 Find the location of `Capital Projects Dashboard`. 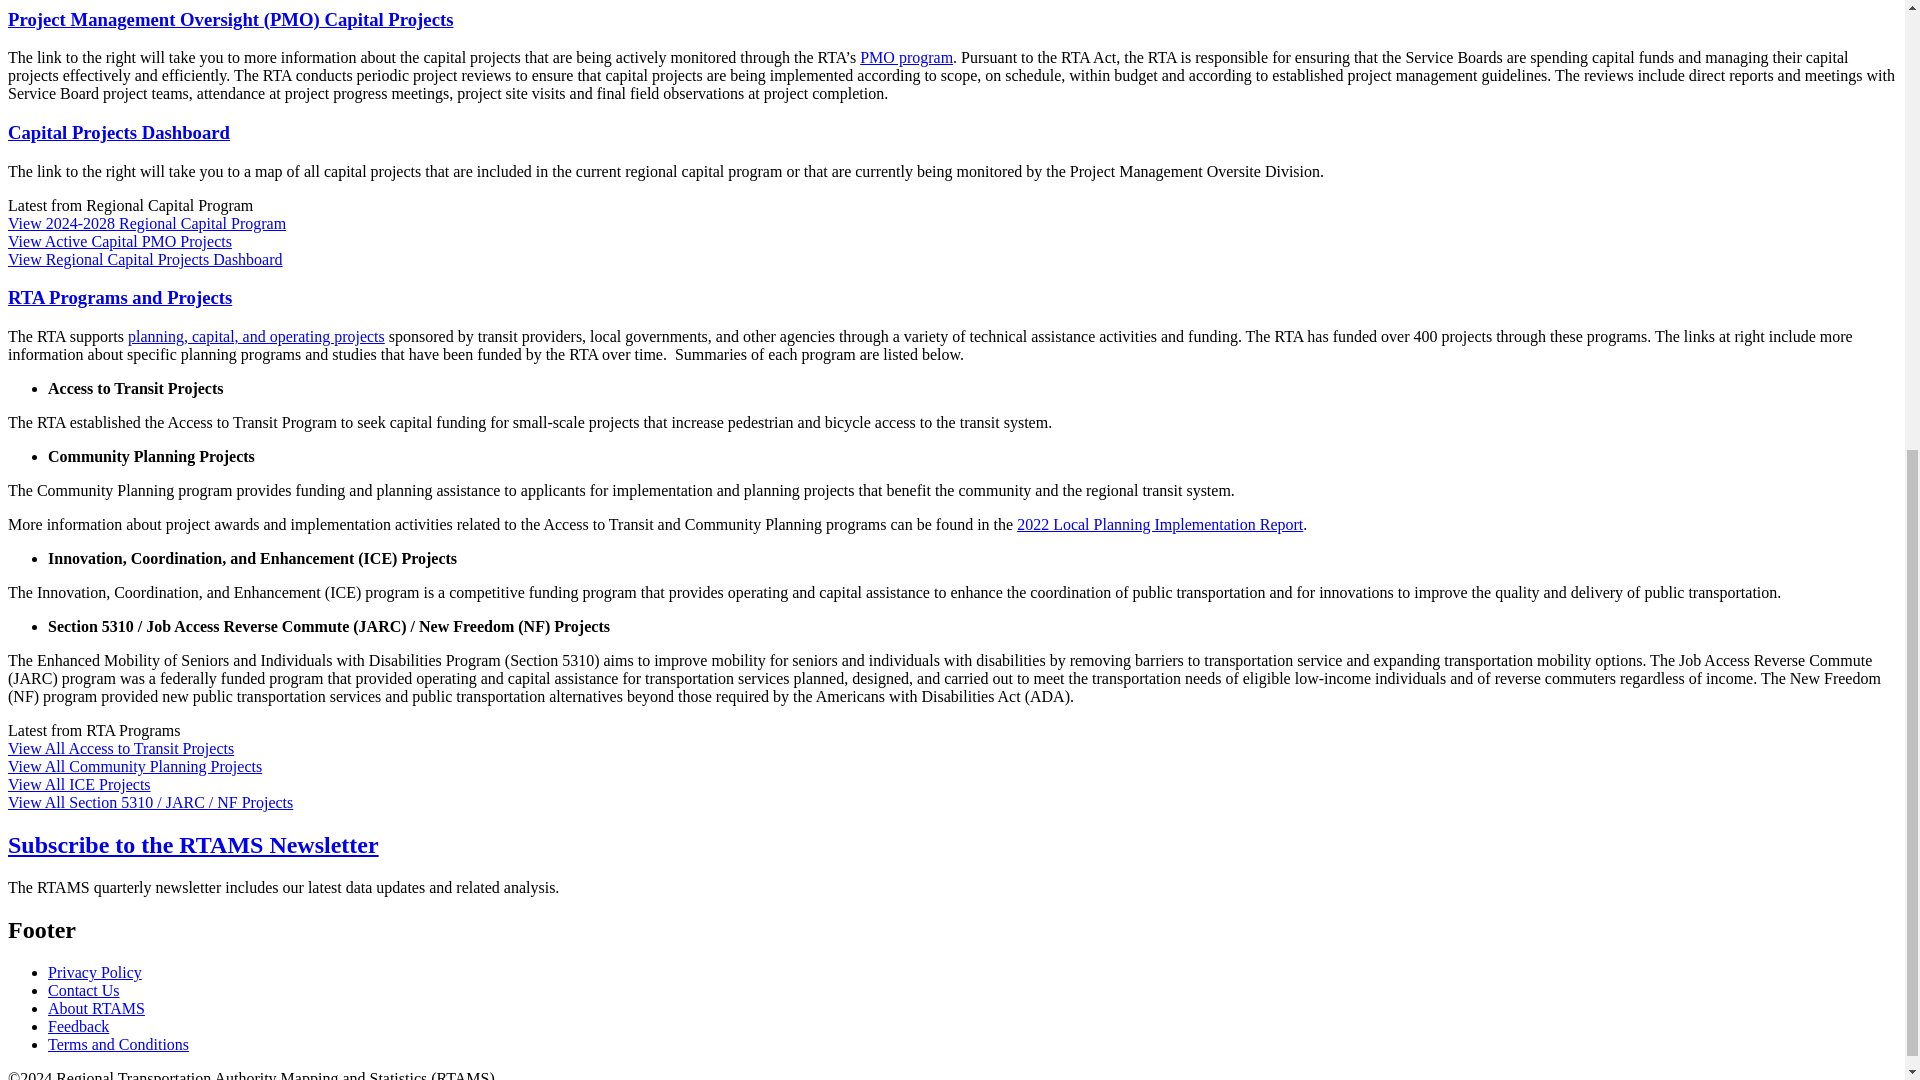

Capital Projects Dashboard is located at coordinates (118, 132).